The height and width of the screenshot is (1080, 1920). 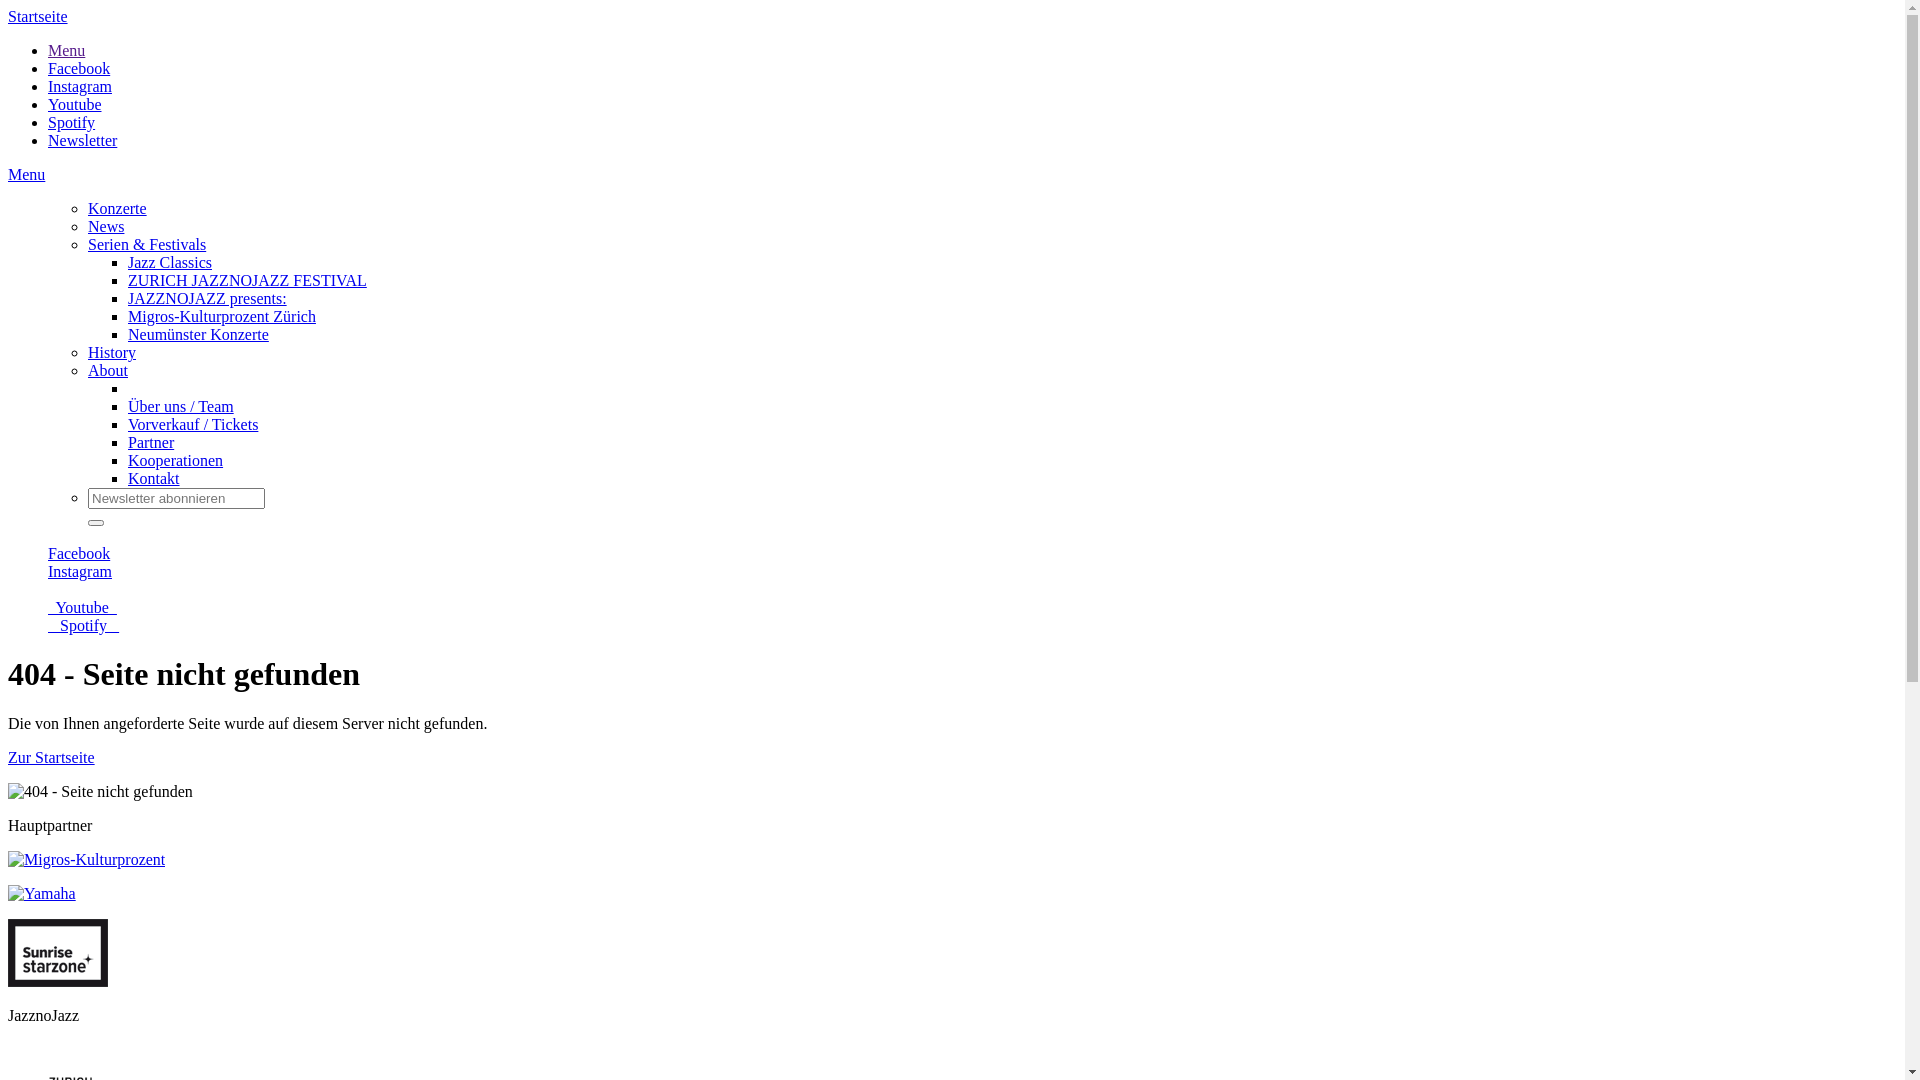 I want to click on Newsletter, so click(x=82, y=140).